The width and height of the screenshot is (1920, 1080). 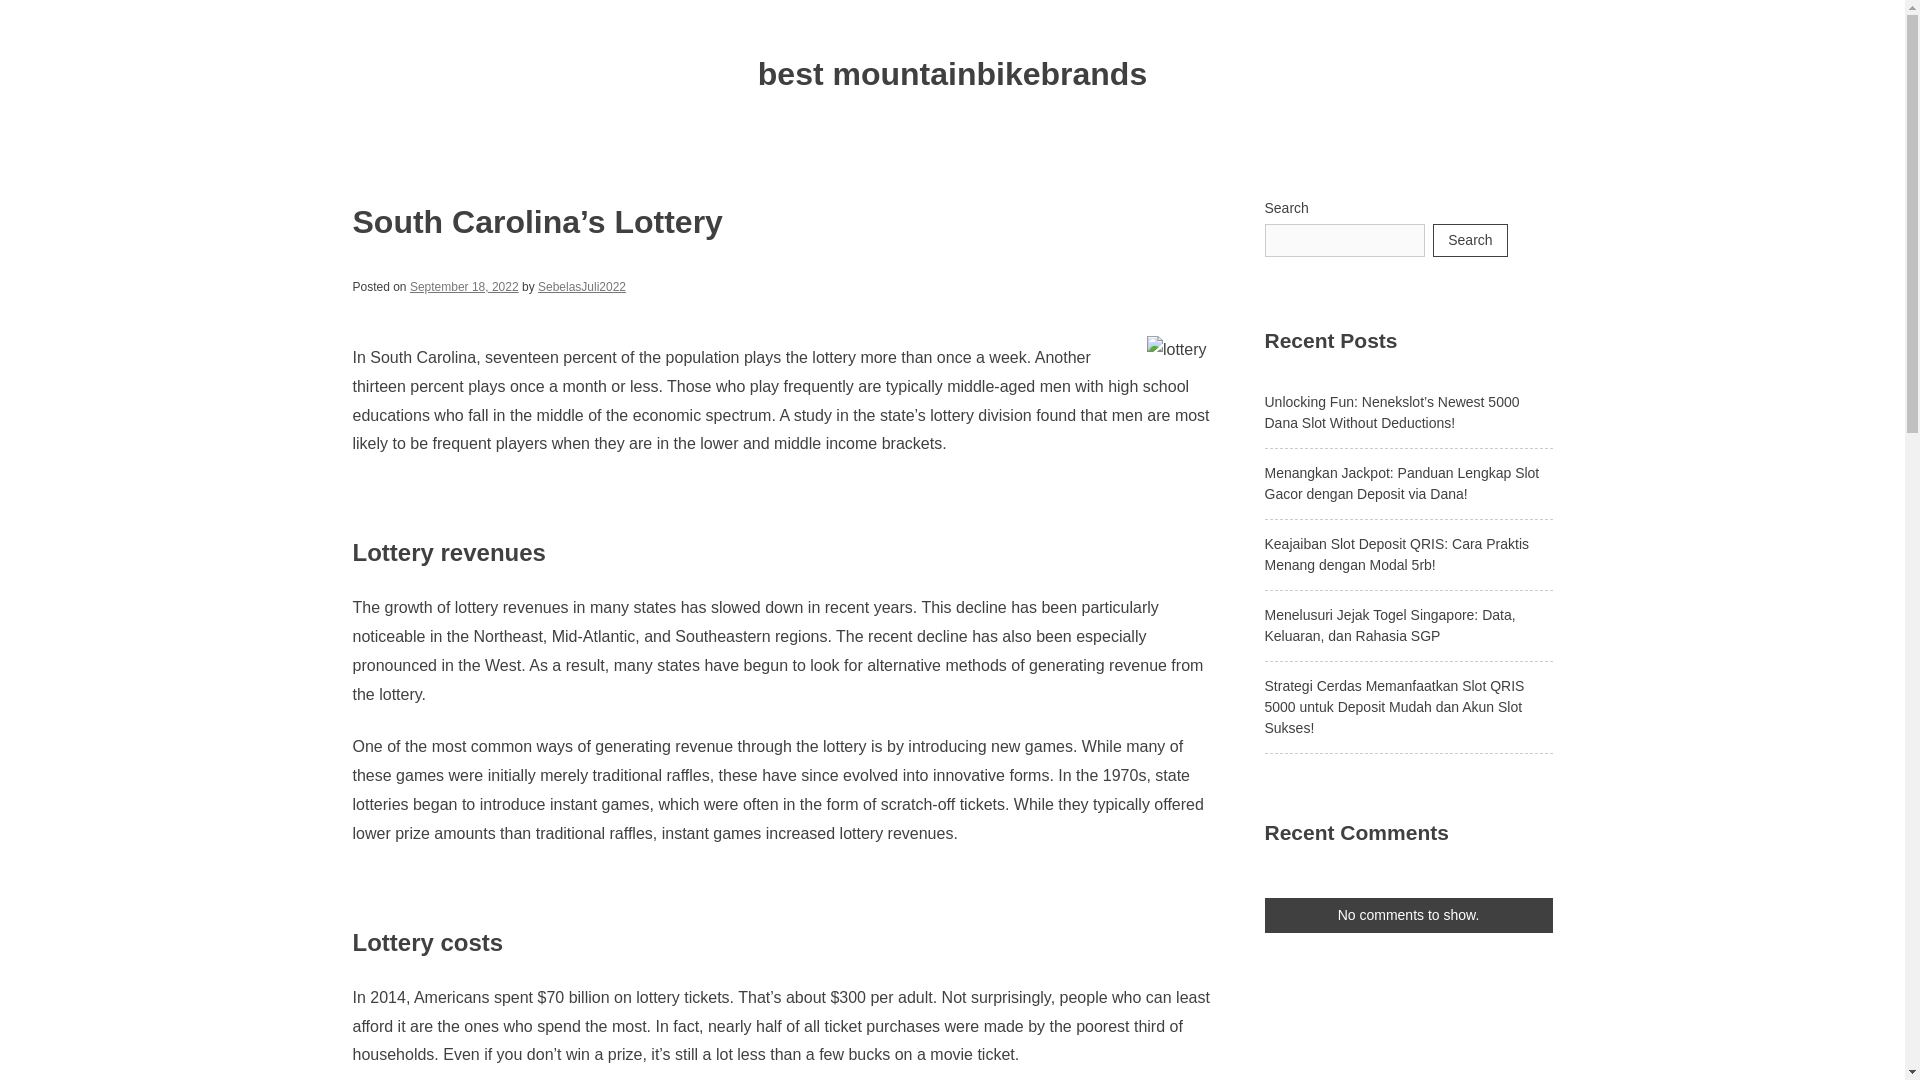 I want to click on best mountainbikebrands, so click(x=952, y=74).